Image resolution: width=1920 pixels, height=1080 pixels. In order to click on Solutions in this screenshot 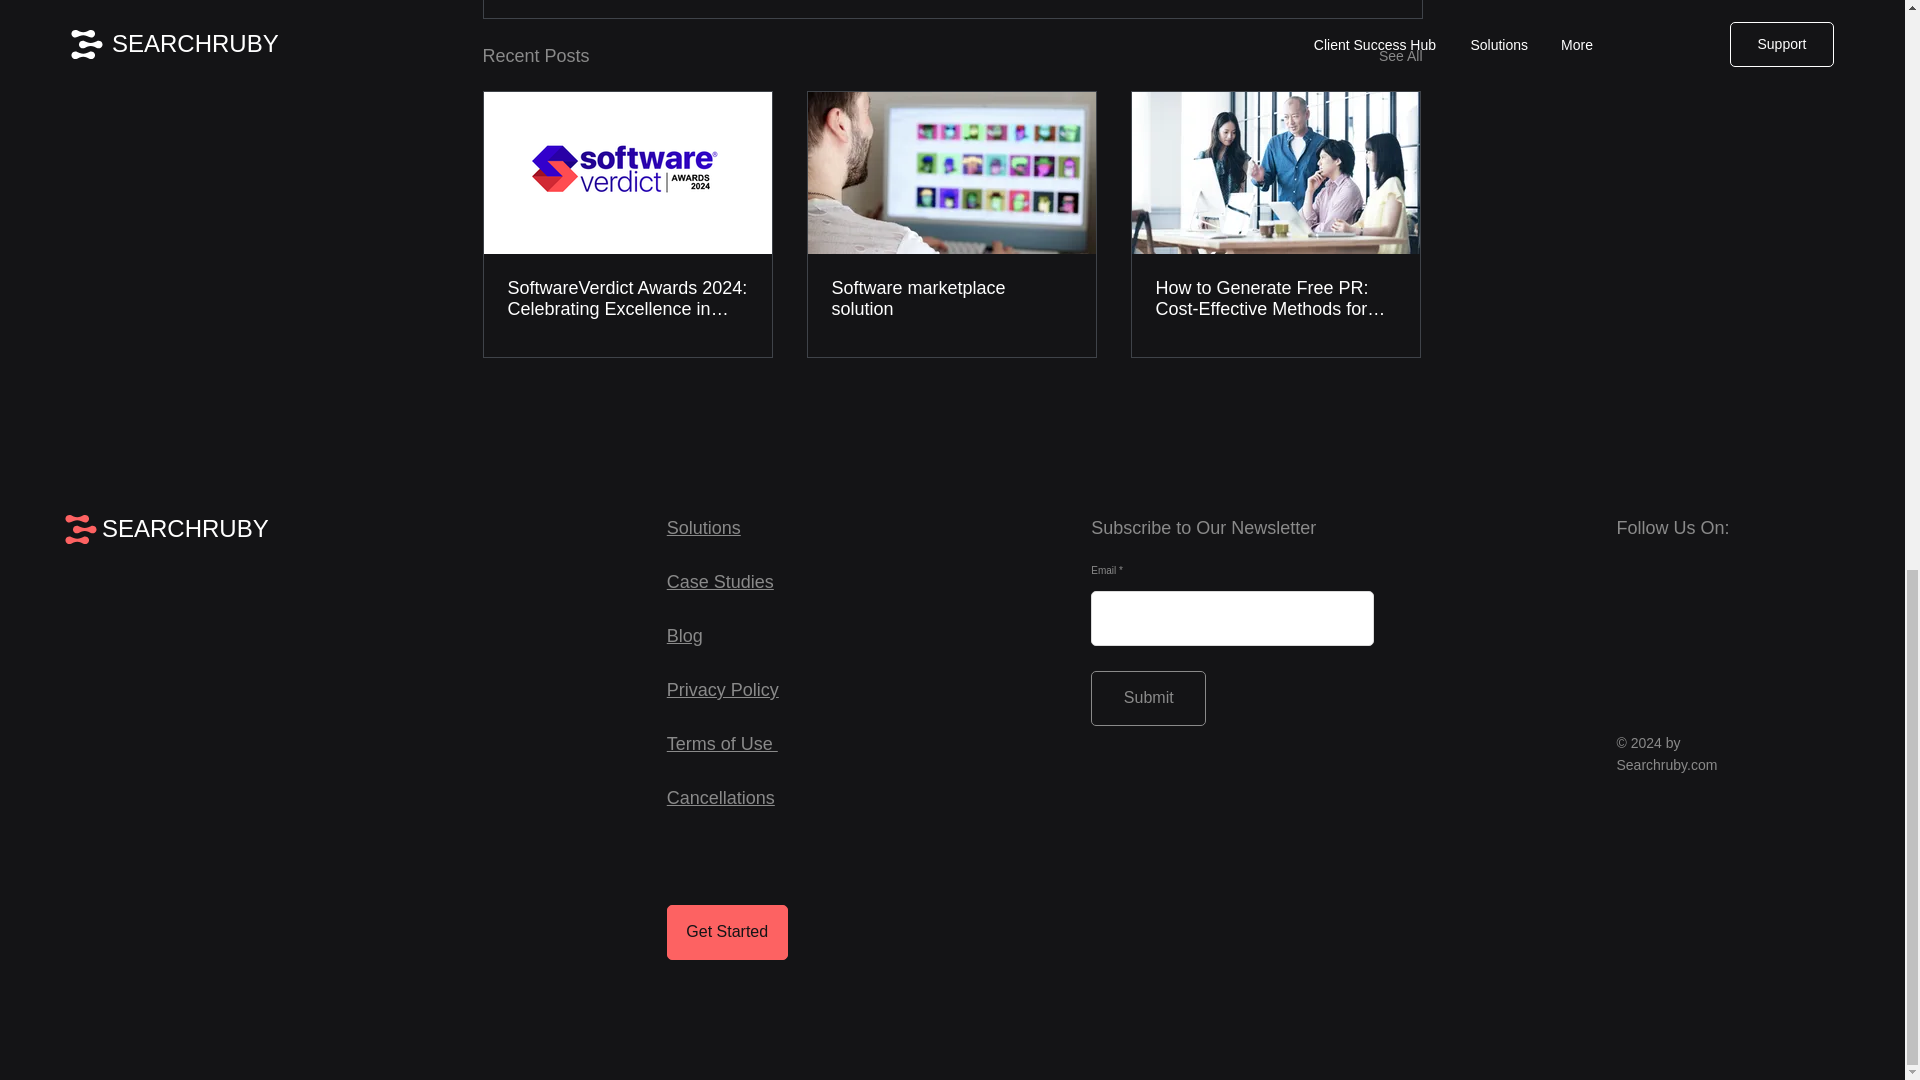, I will do `click(704, 528)`.